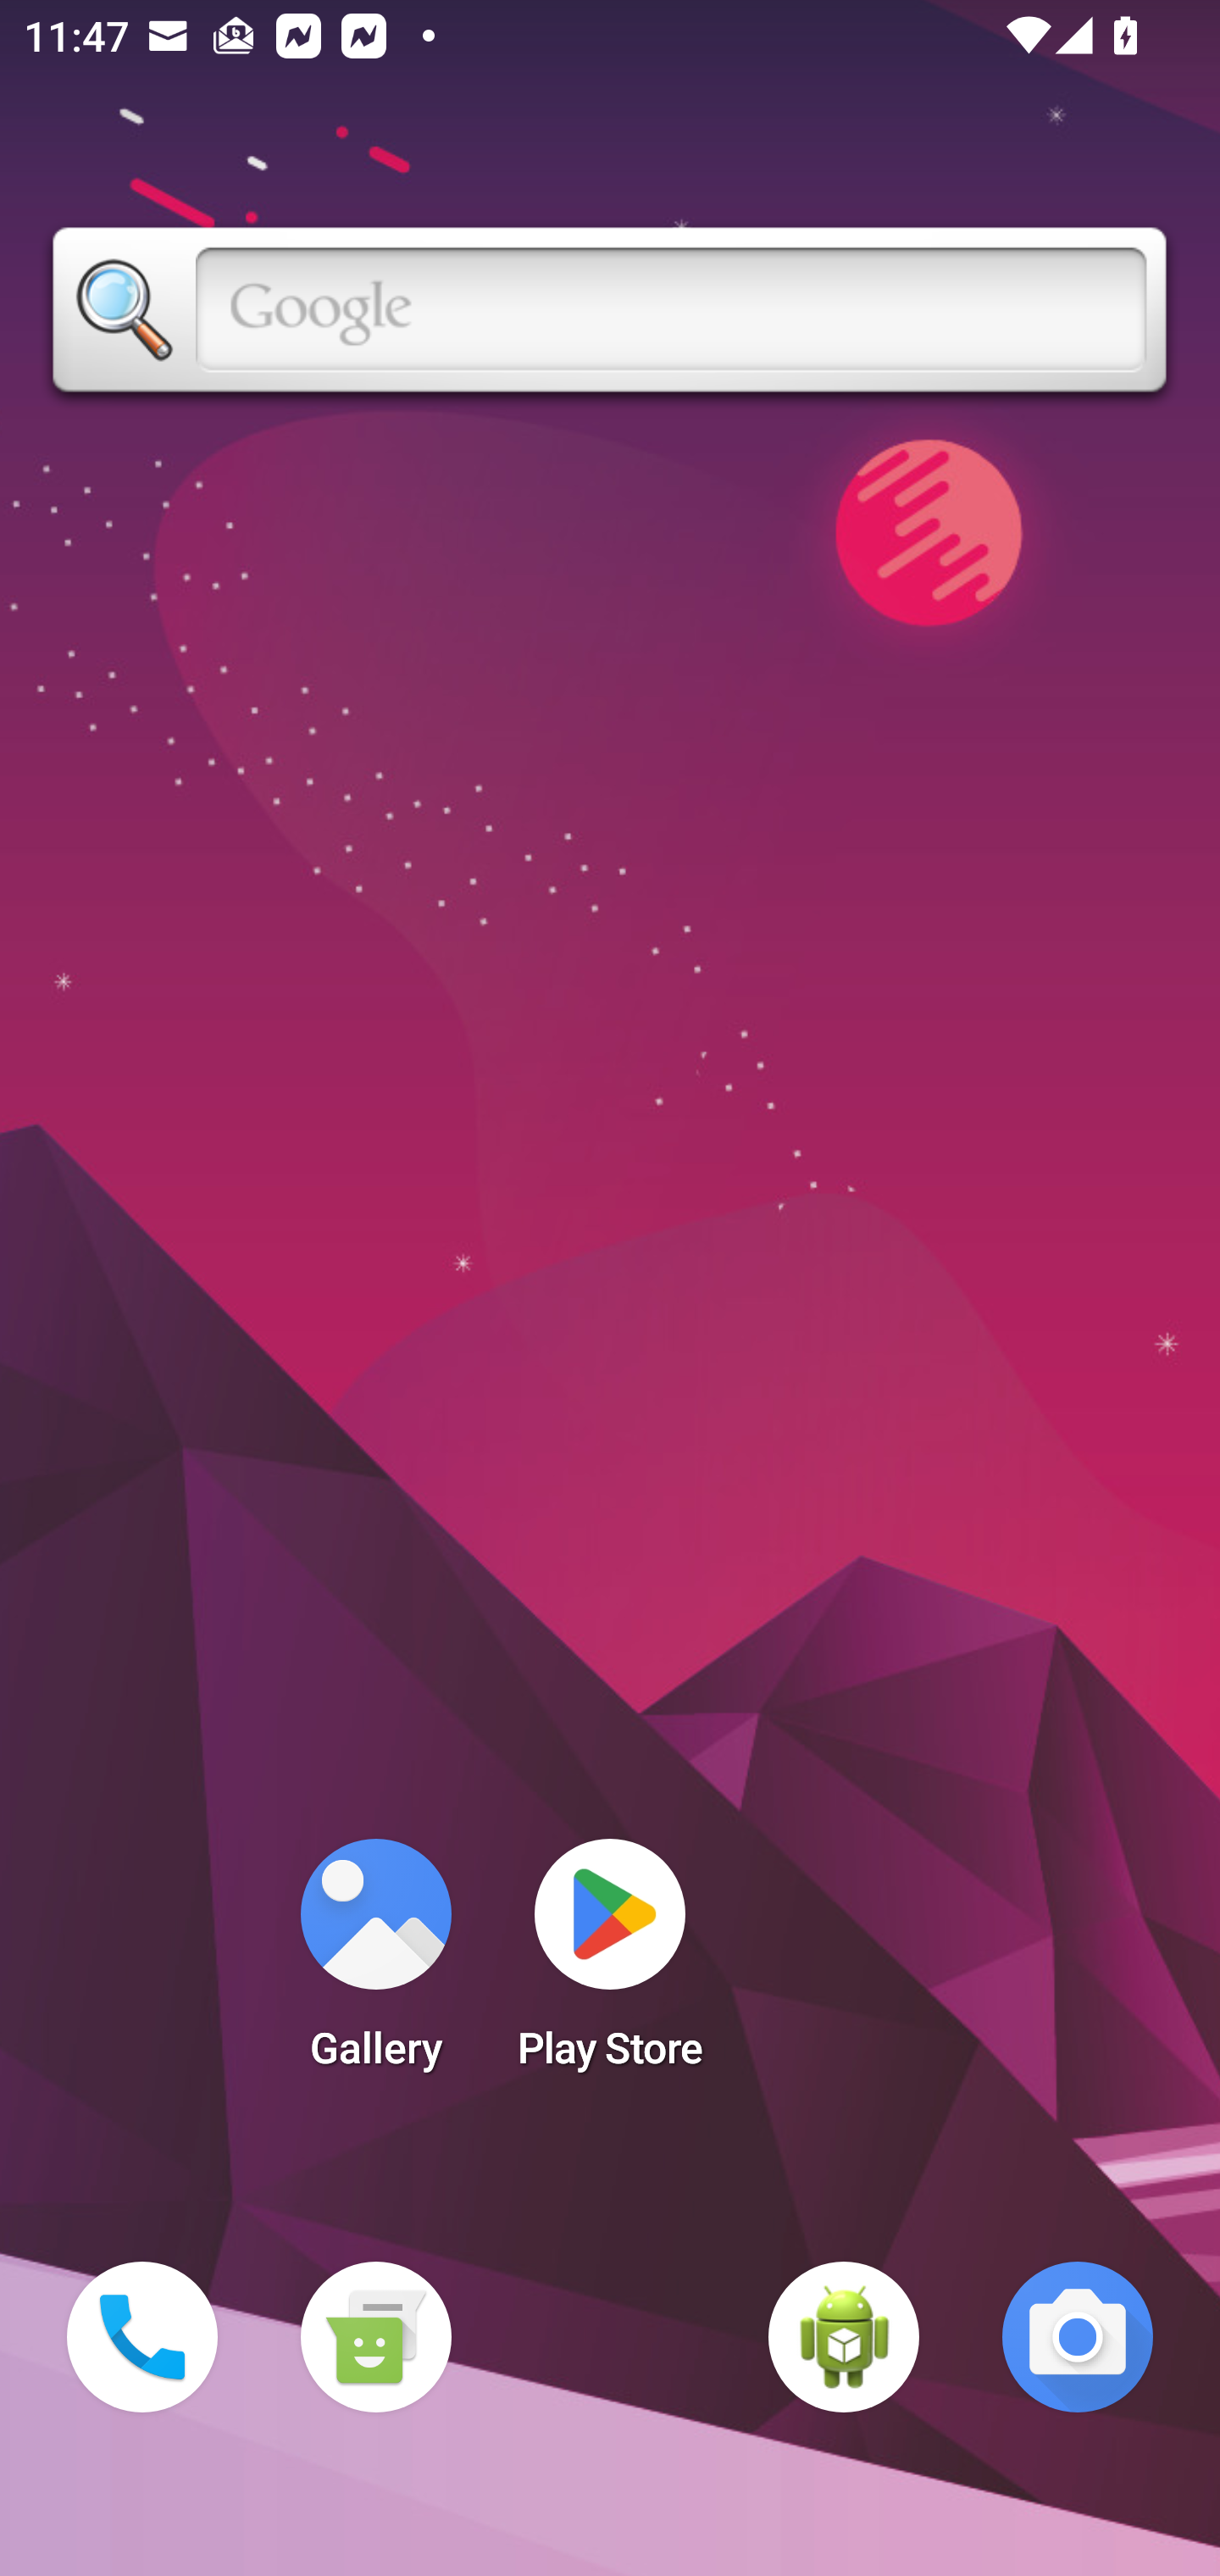 Image resolution: width=1220 pixels, height=2576 pixels. Describe the element at coordinates (142, 2337) in the screenshot. I see `Phone` at that location.